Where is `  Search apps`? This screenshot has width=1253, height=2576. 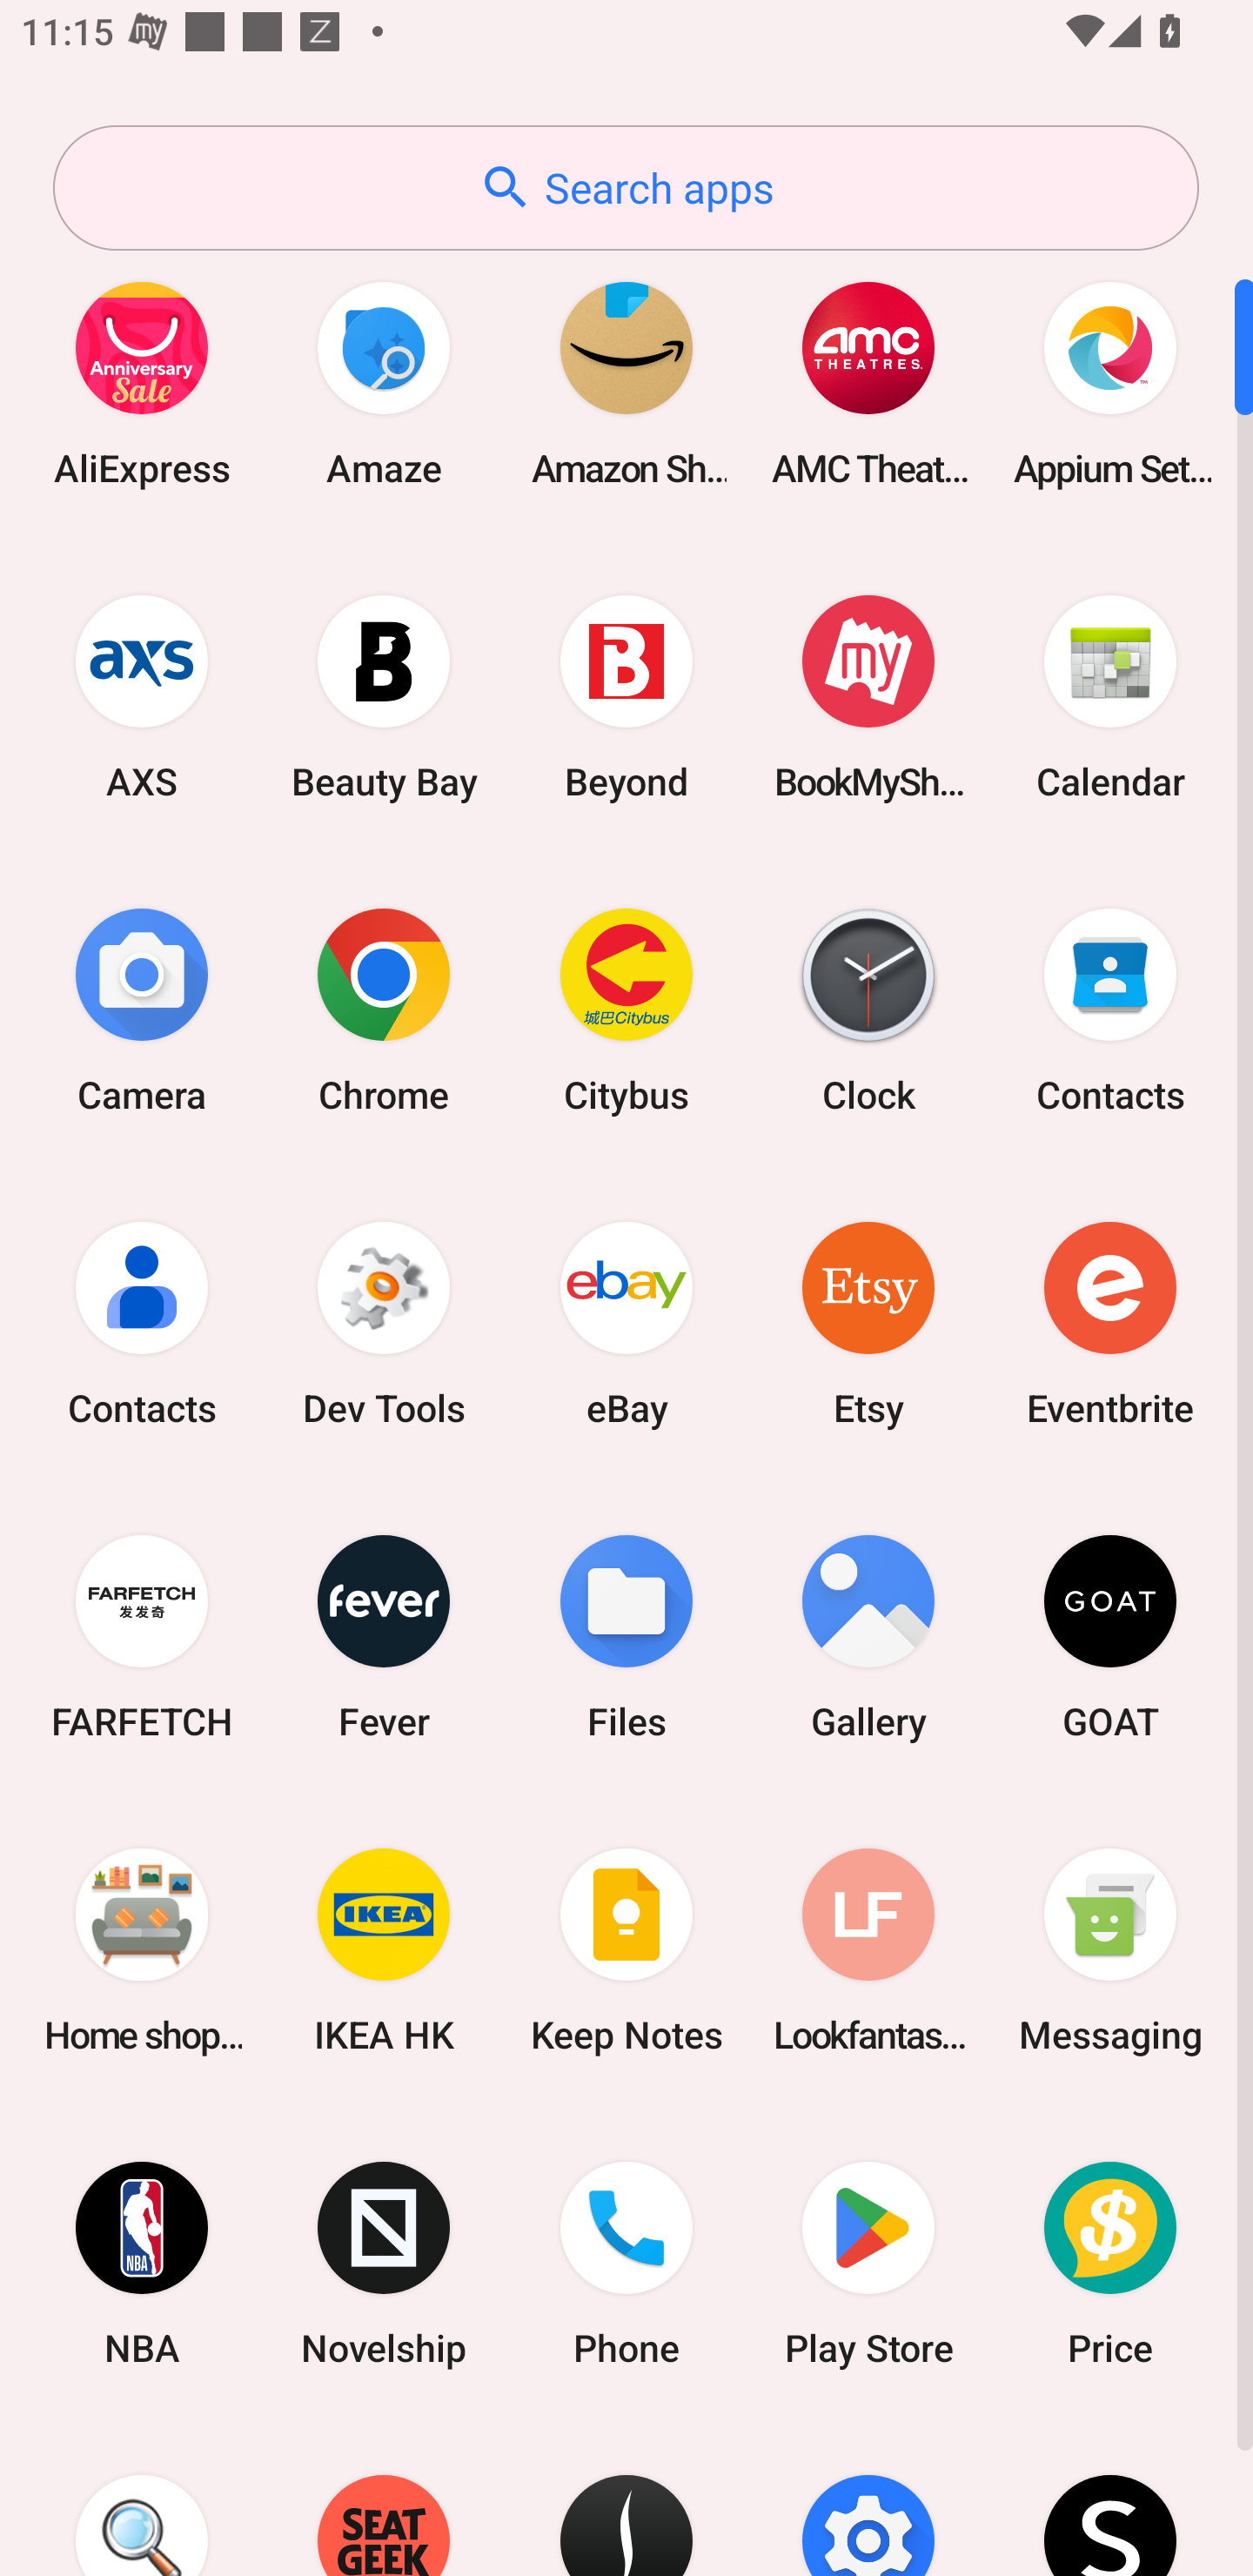
  Search apps is located at coordinates (626, 188).